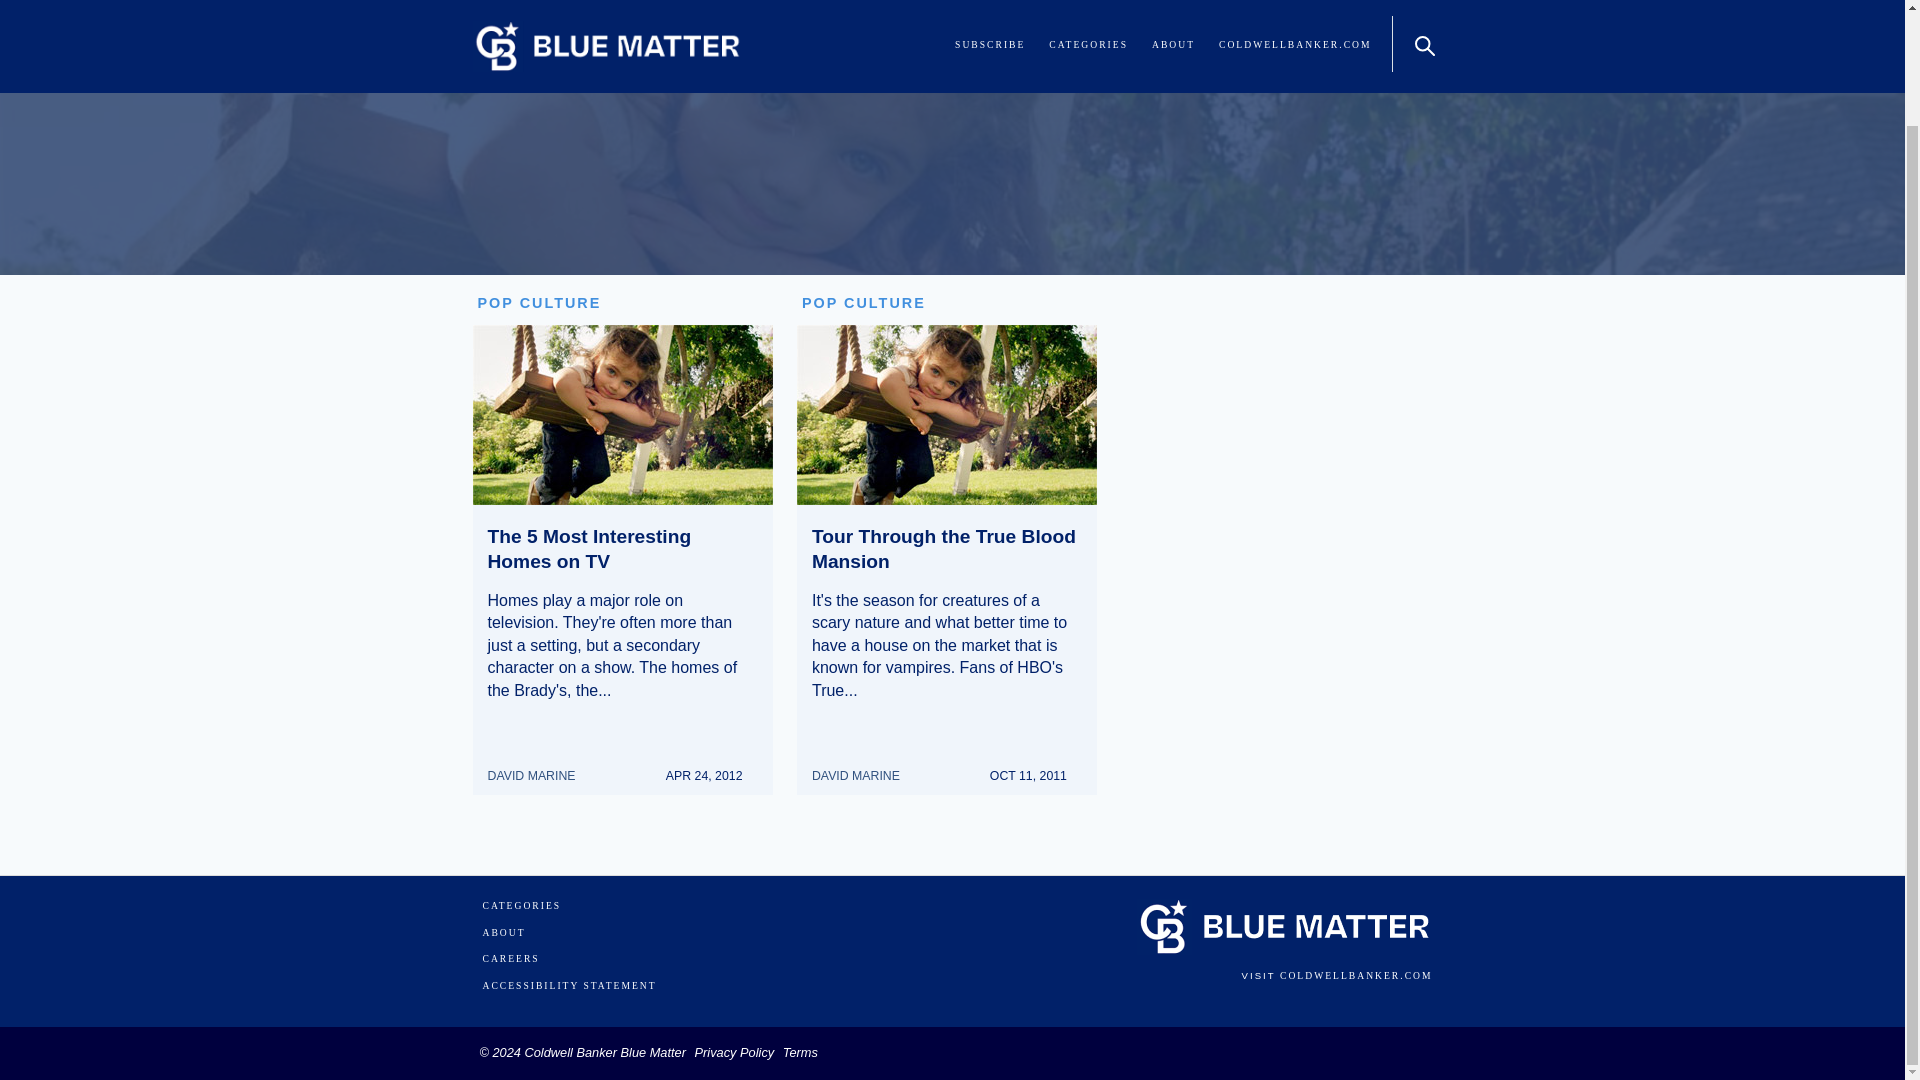 The width and height of the screenshot is (1920, 1080). Describe the element at coordinates (539, 766) in the screenshot. I see `Posts by David Marine` at that location.